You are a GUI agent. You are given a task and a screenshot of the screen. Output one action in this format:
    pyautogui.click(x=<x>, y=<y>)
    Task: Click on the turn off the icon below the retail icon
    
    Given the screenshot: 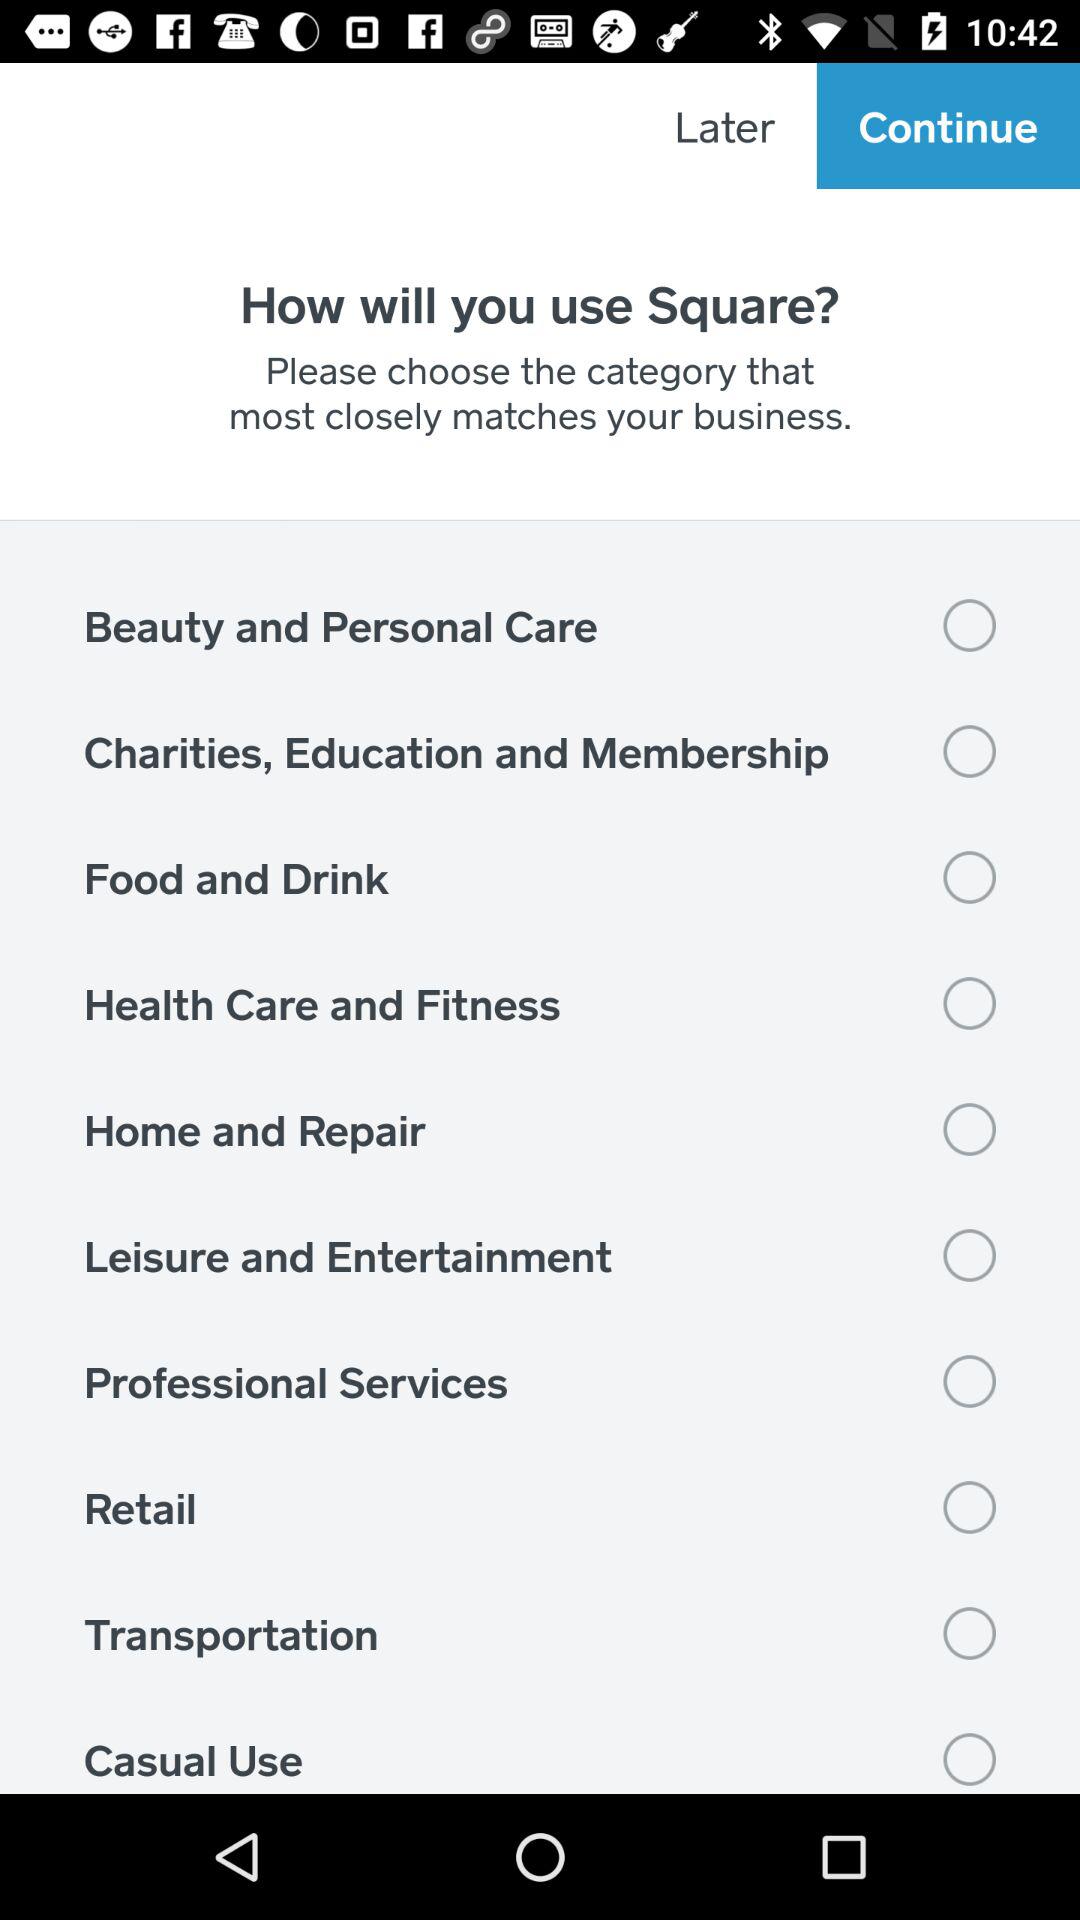 What is the action you would take?
    pyautogui.click(x=540, y=1633)
    